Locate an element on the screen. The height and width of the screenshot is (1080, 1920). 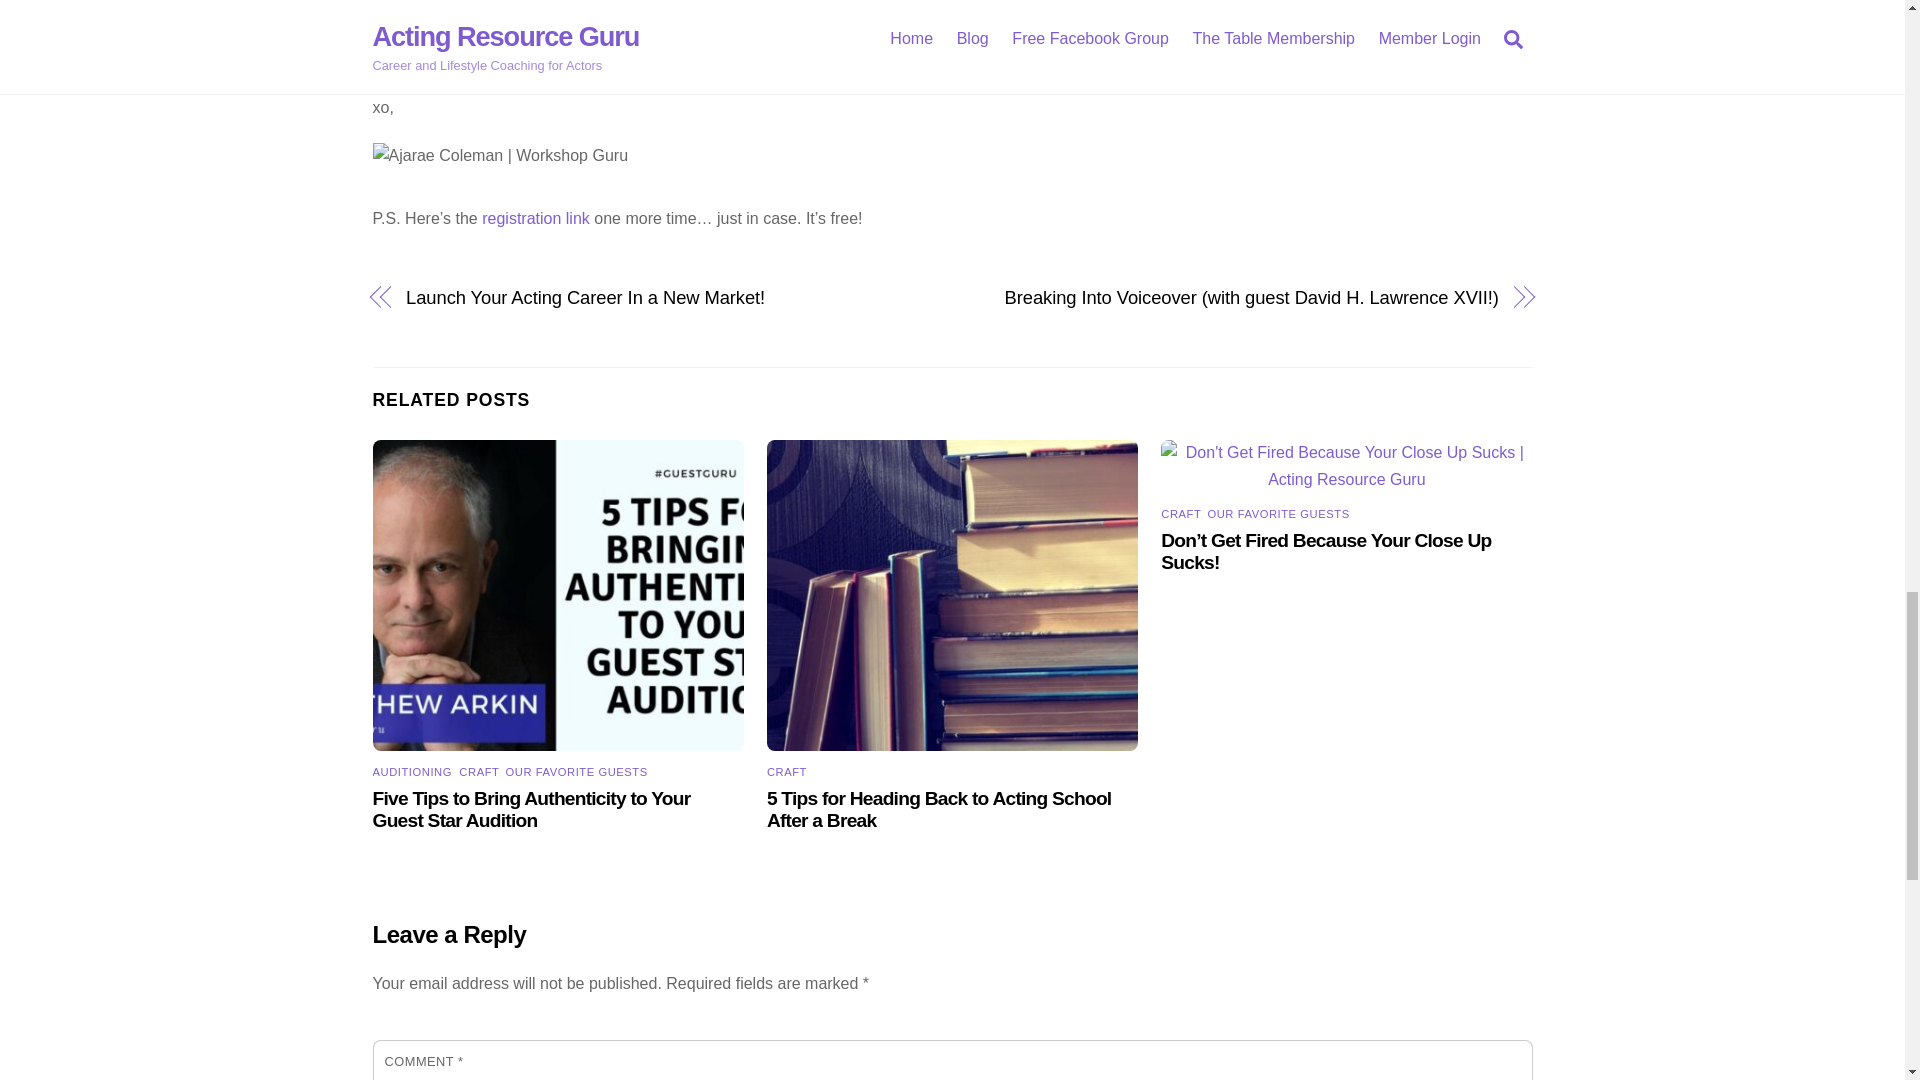
CRAFT is located at coordinates (786, 771).